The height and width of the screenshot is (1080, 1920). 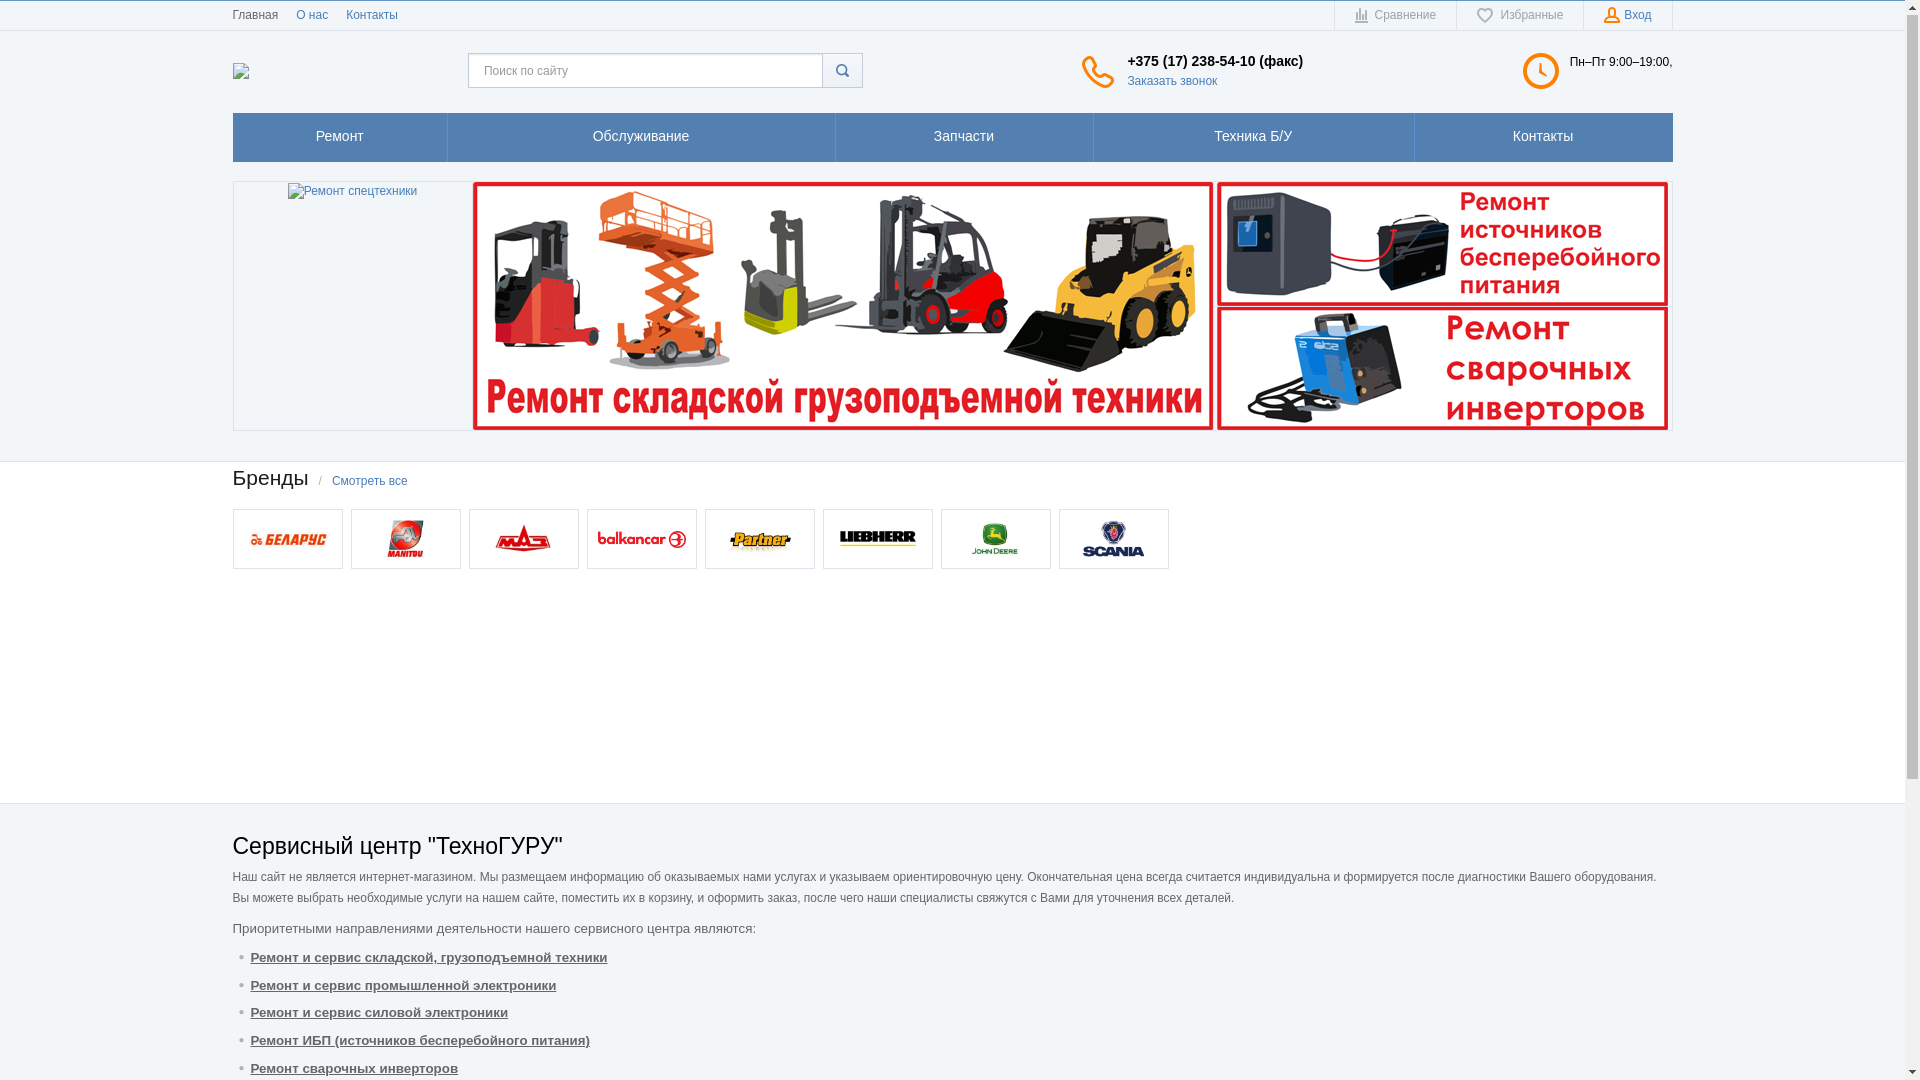 I want to click on John Deer, so click(x=996, y=540).